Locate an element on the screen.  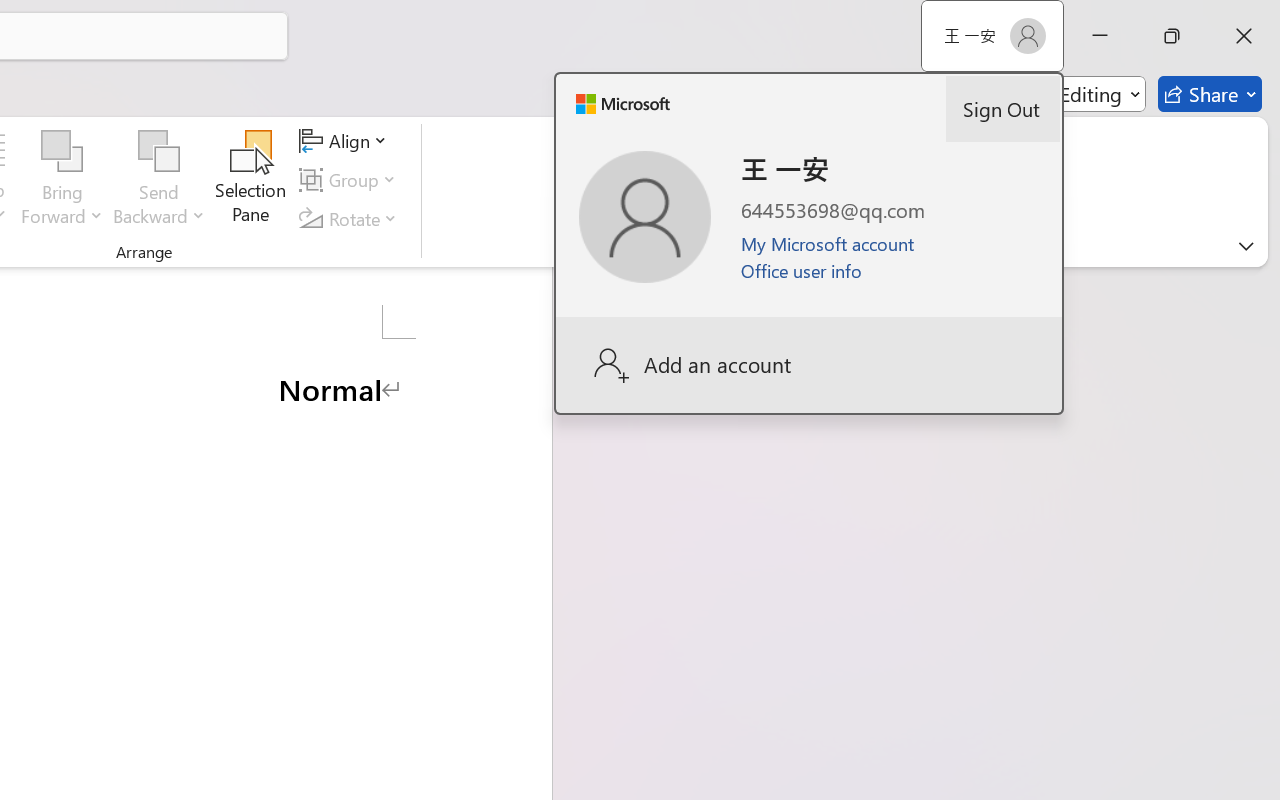
Rotate is located at coordinates (351, 218).